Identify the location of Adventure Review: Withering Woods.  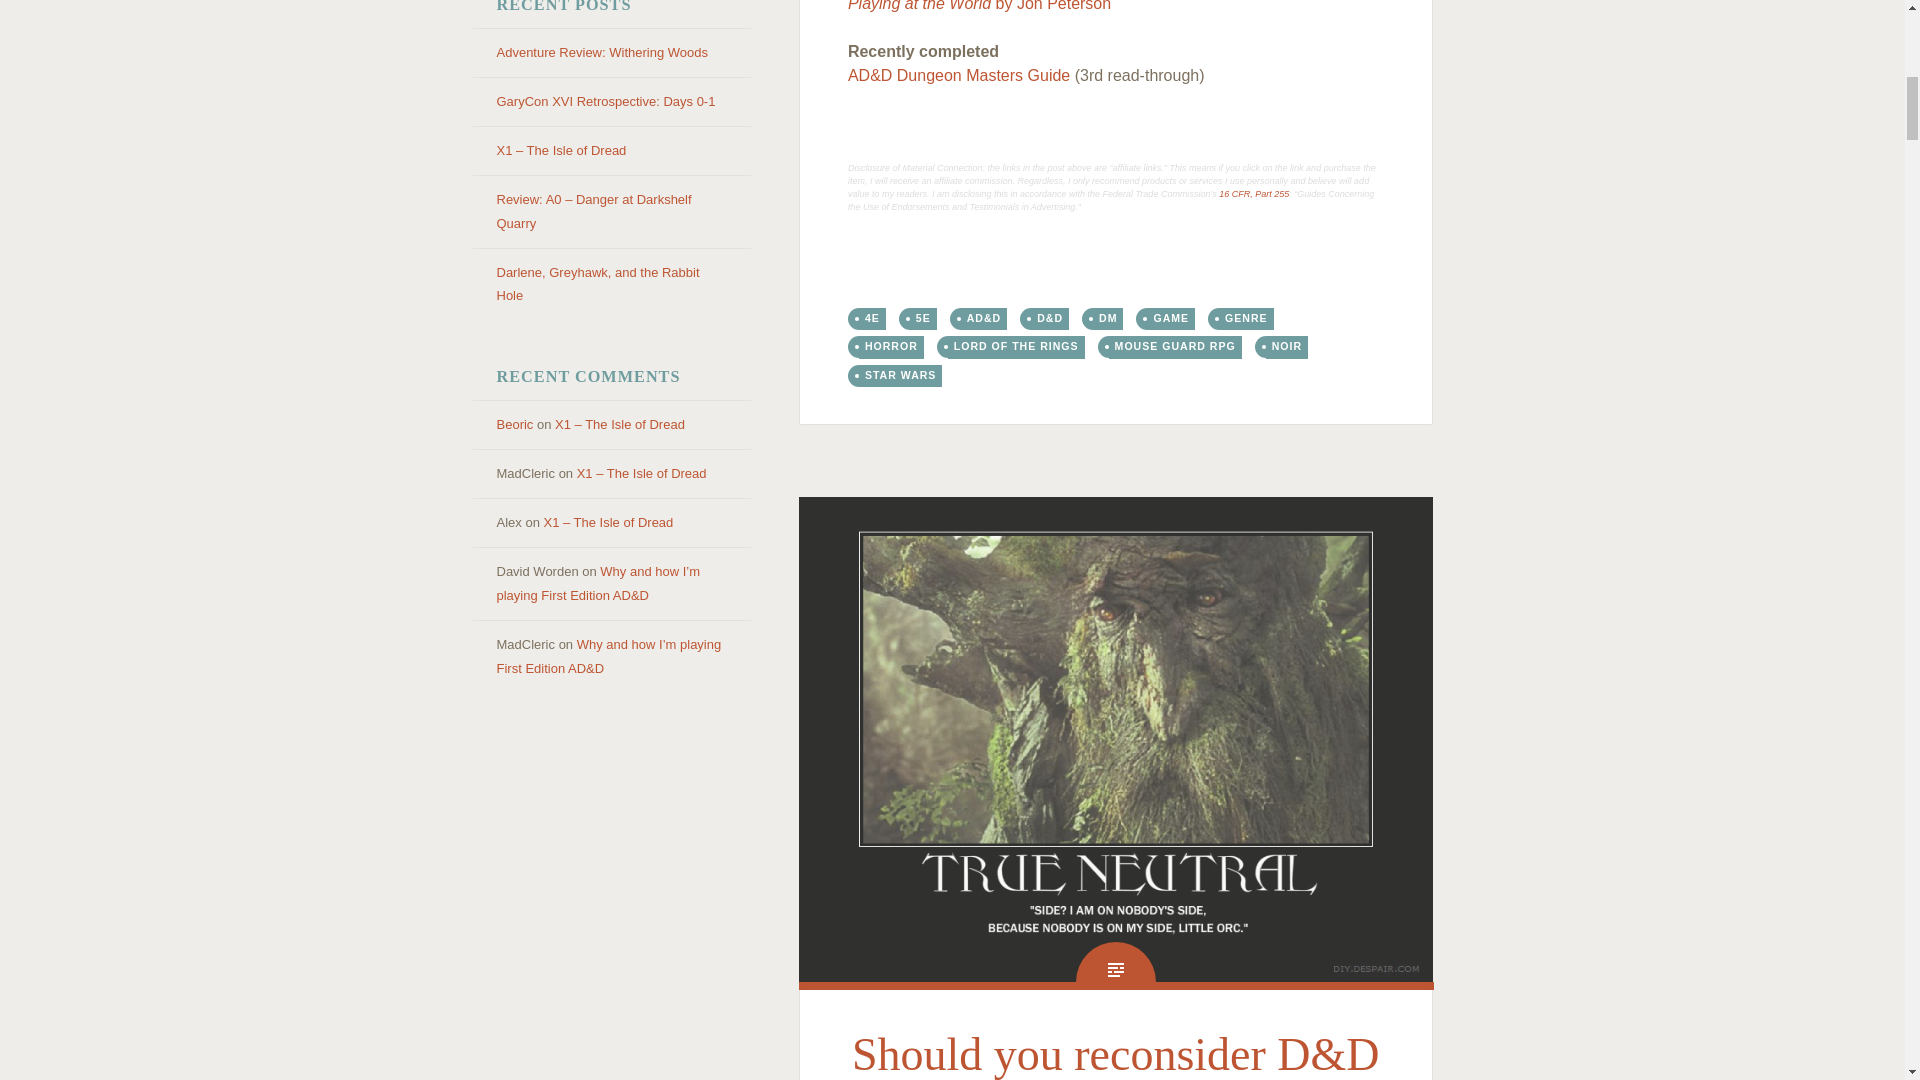
(600, 52).